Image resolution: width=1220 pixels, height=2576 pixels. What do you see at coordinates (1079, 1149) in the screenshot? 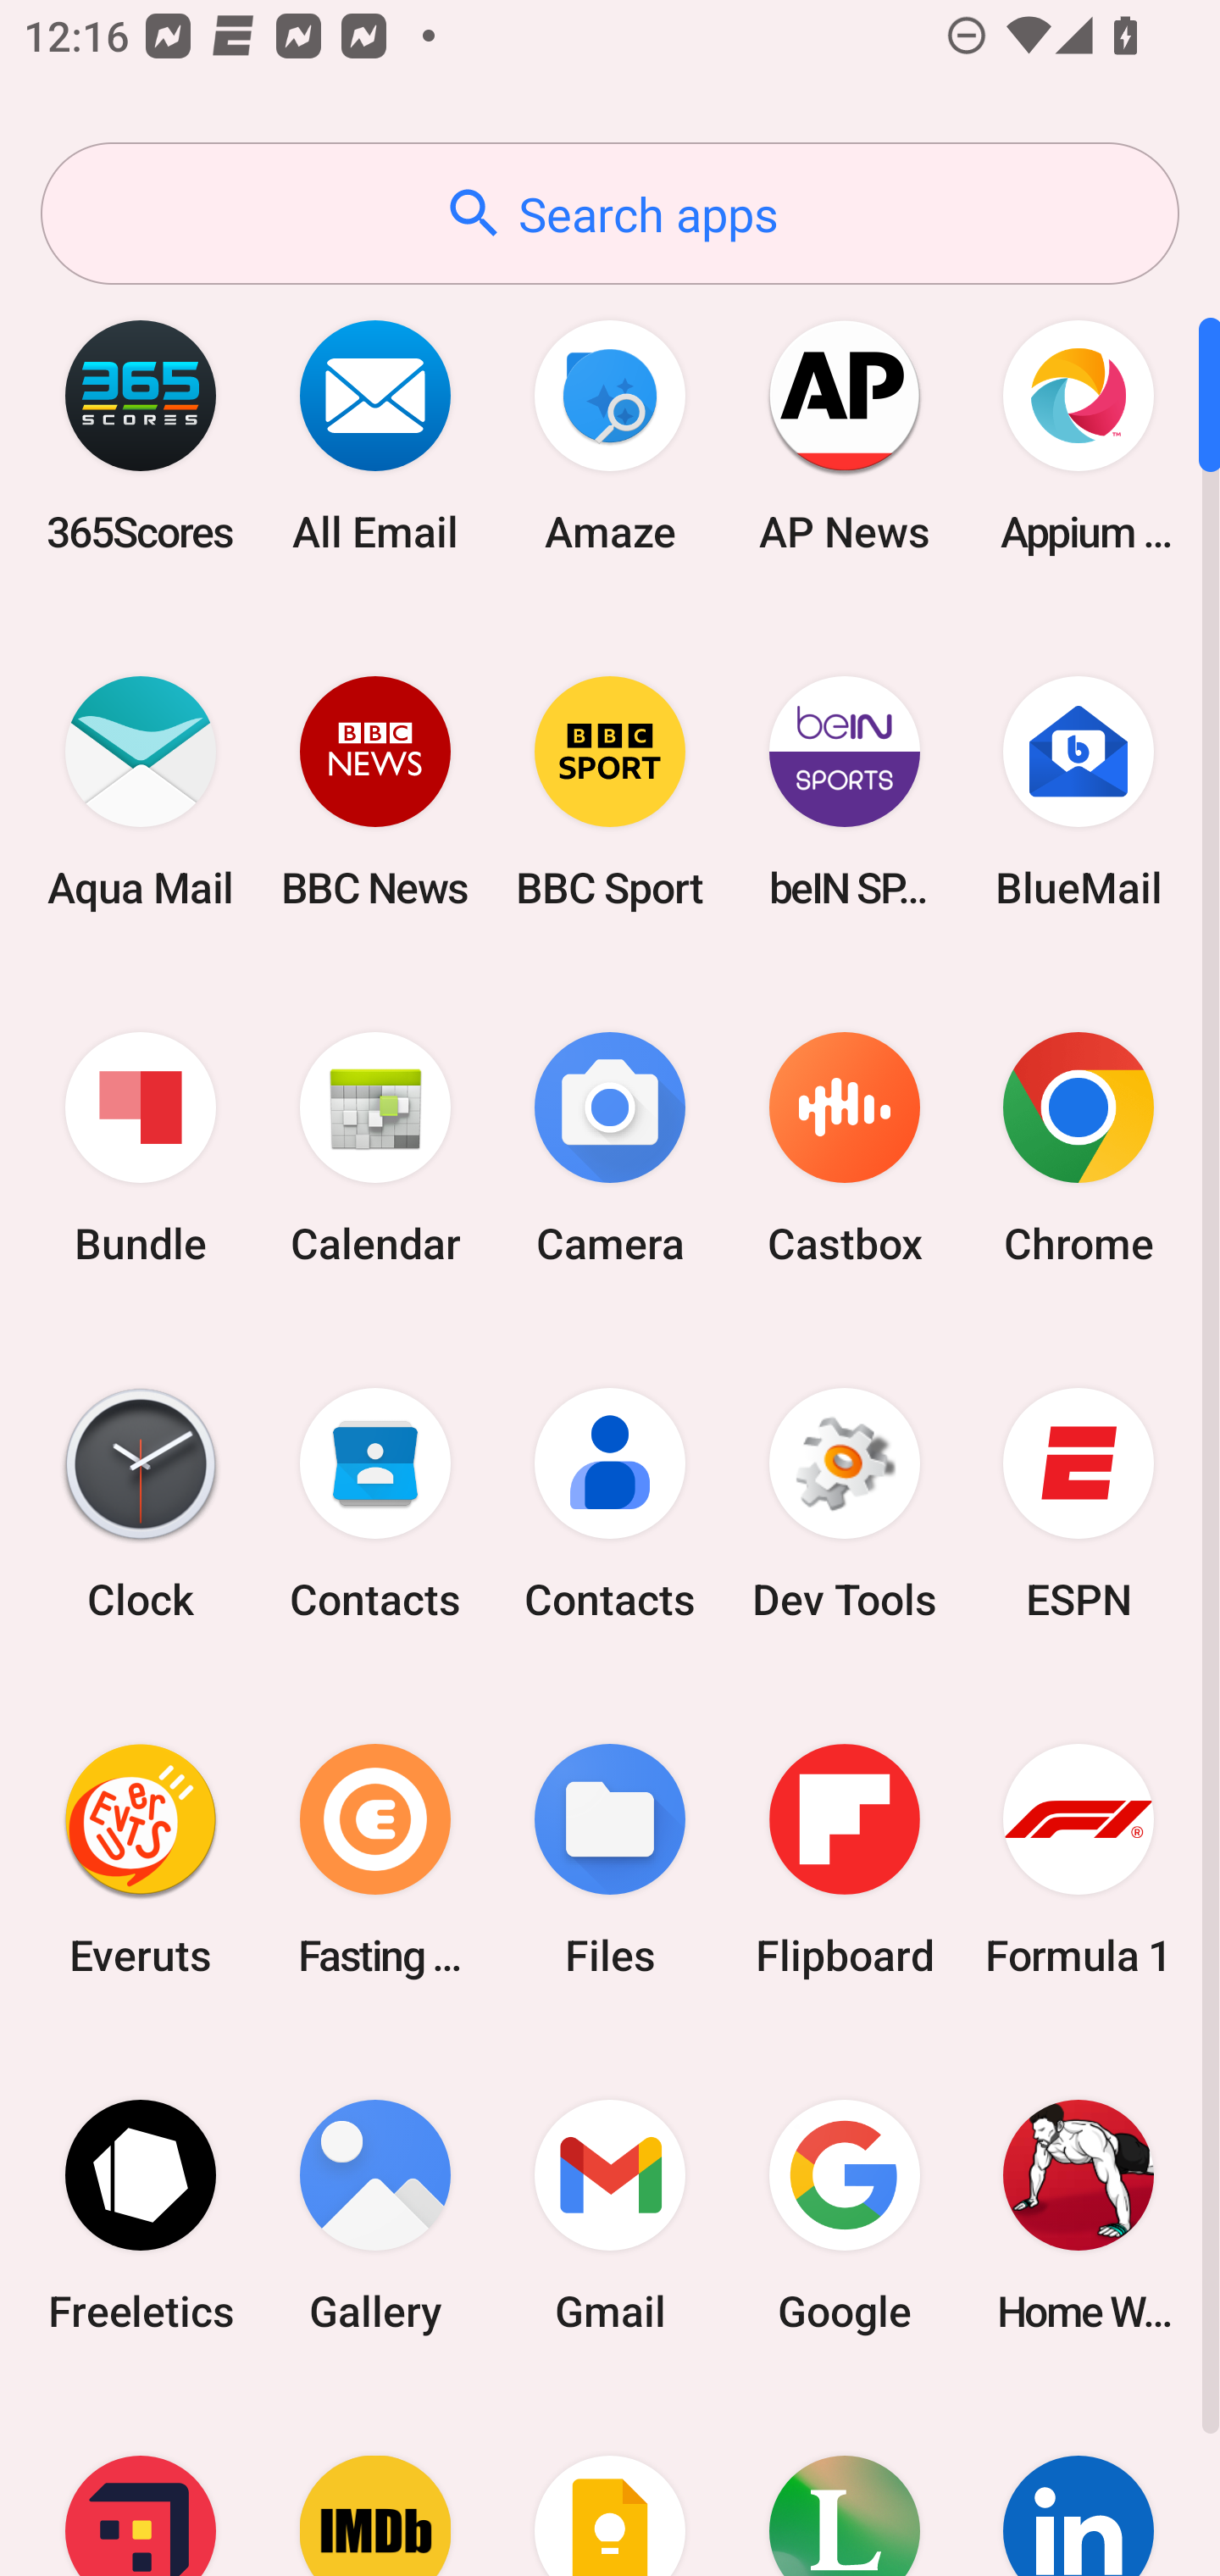
I see `Chrome` at bounding box center [1079, 1149].